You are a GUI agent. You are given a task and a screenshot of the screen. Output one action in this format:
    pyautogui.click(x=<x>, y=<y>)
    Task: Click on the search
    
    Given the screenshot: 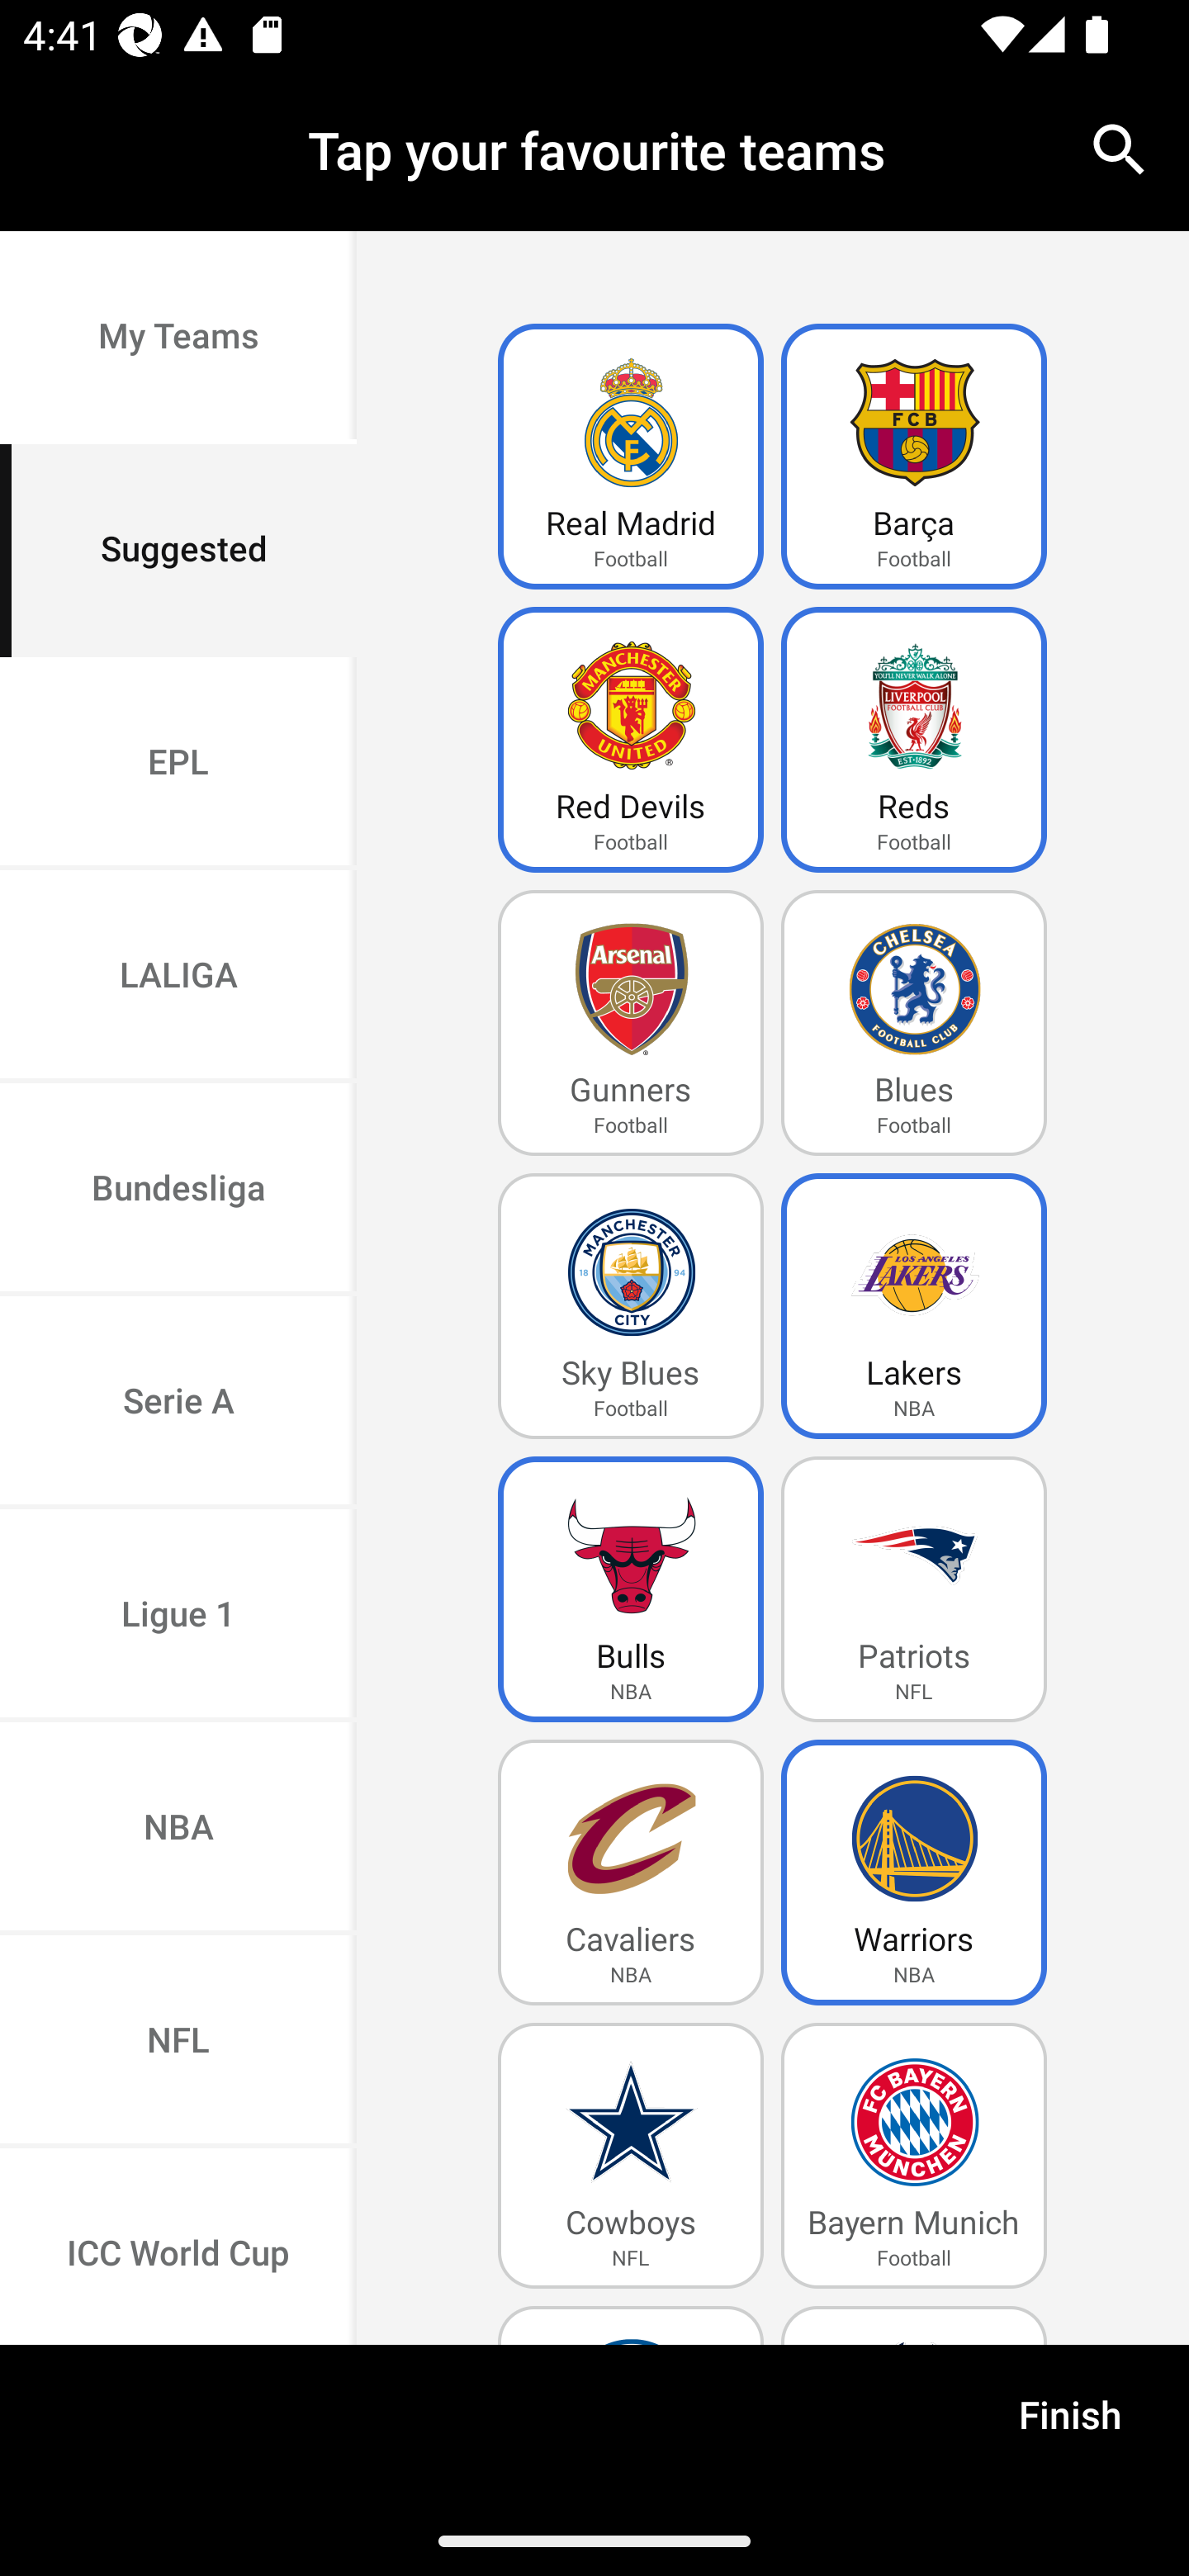 What is the action you would take?
    pyautogui.click(x=1120, y=149)
    